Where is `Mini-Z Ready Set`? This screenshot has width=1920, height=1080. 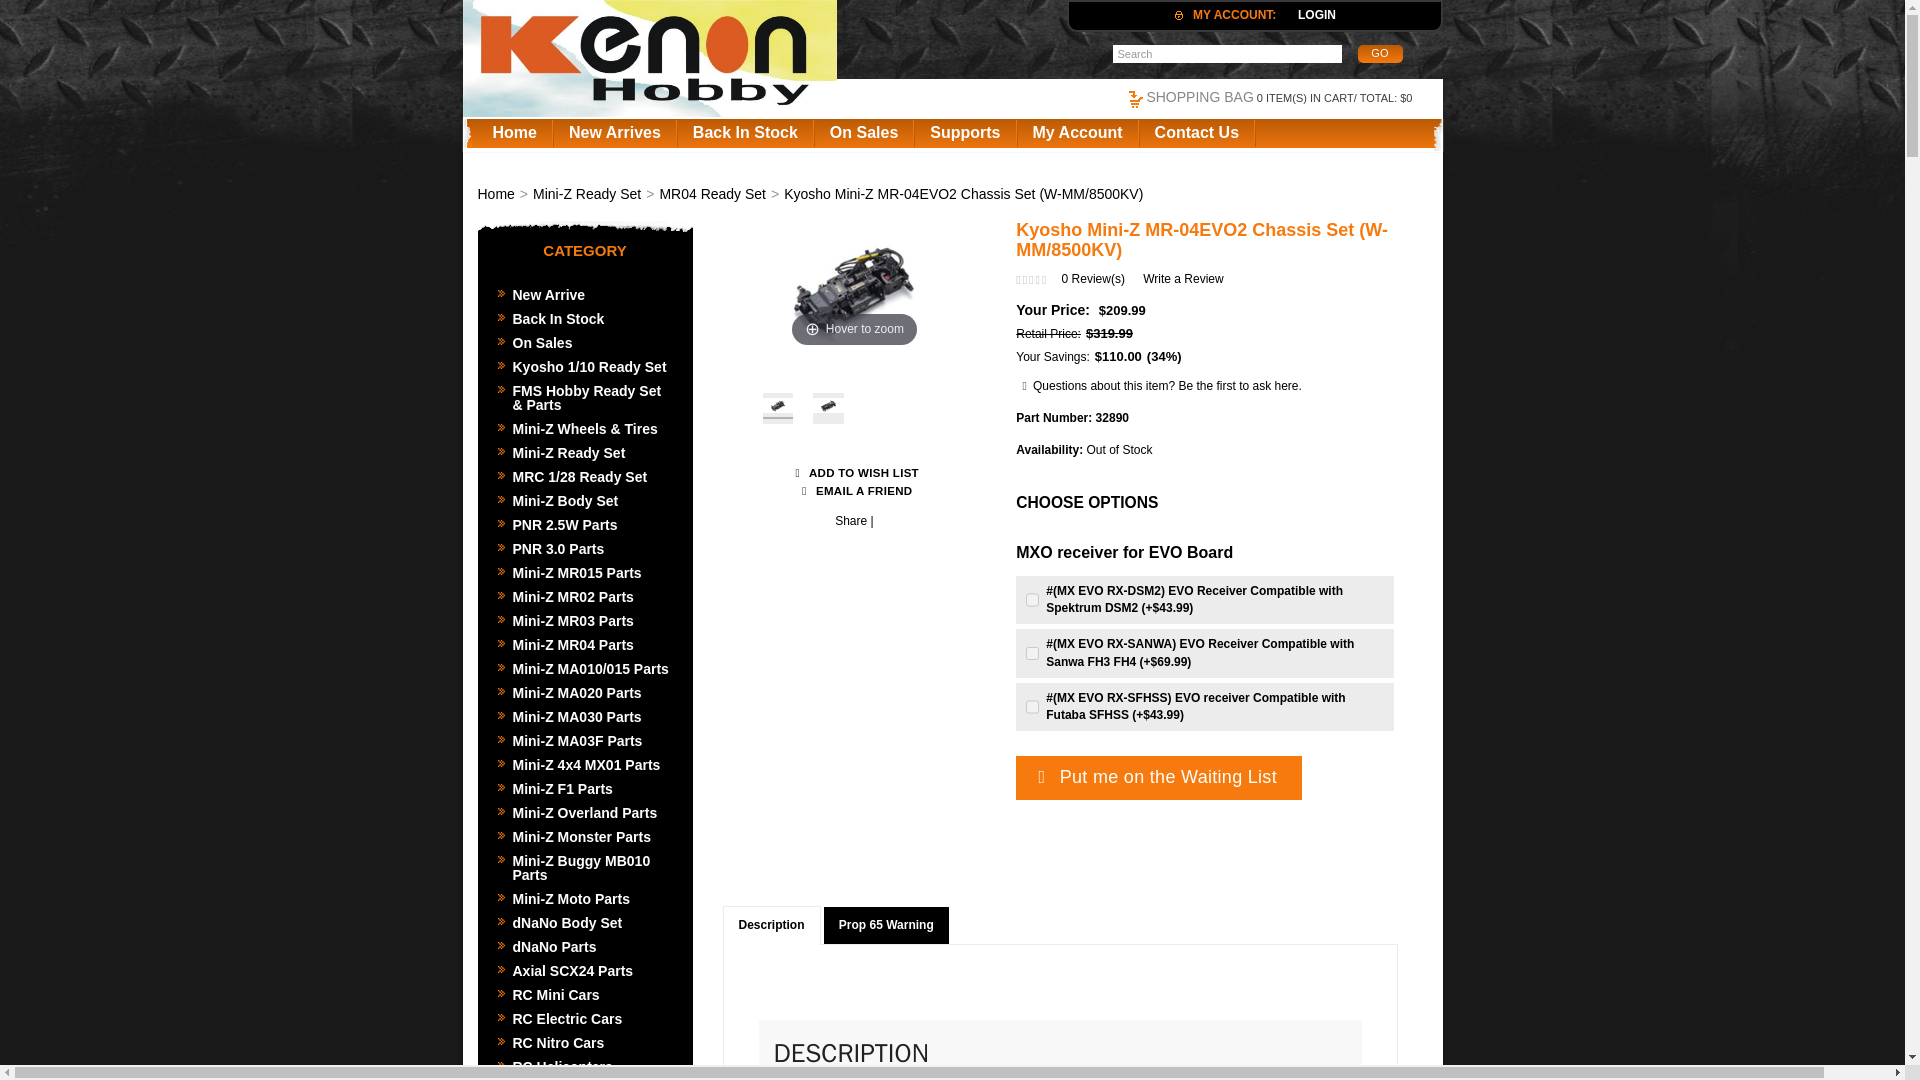
Mini-Z Ready Set is located at coordinates (586, 452).